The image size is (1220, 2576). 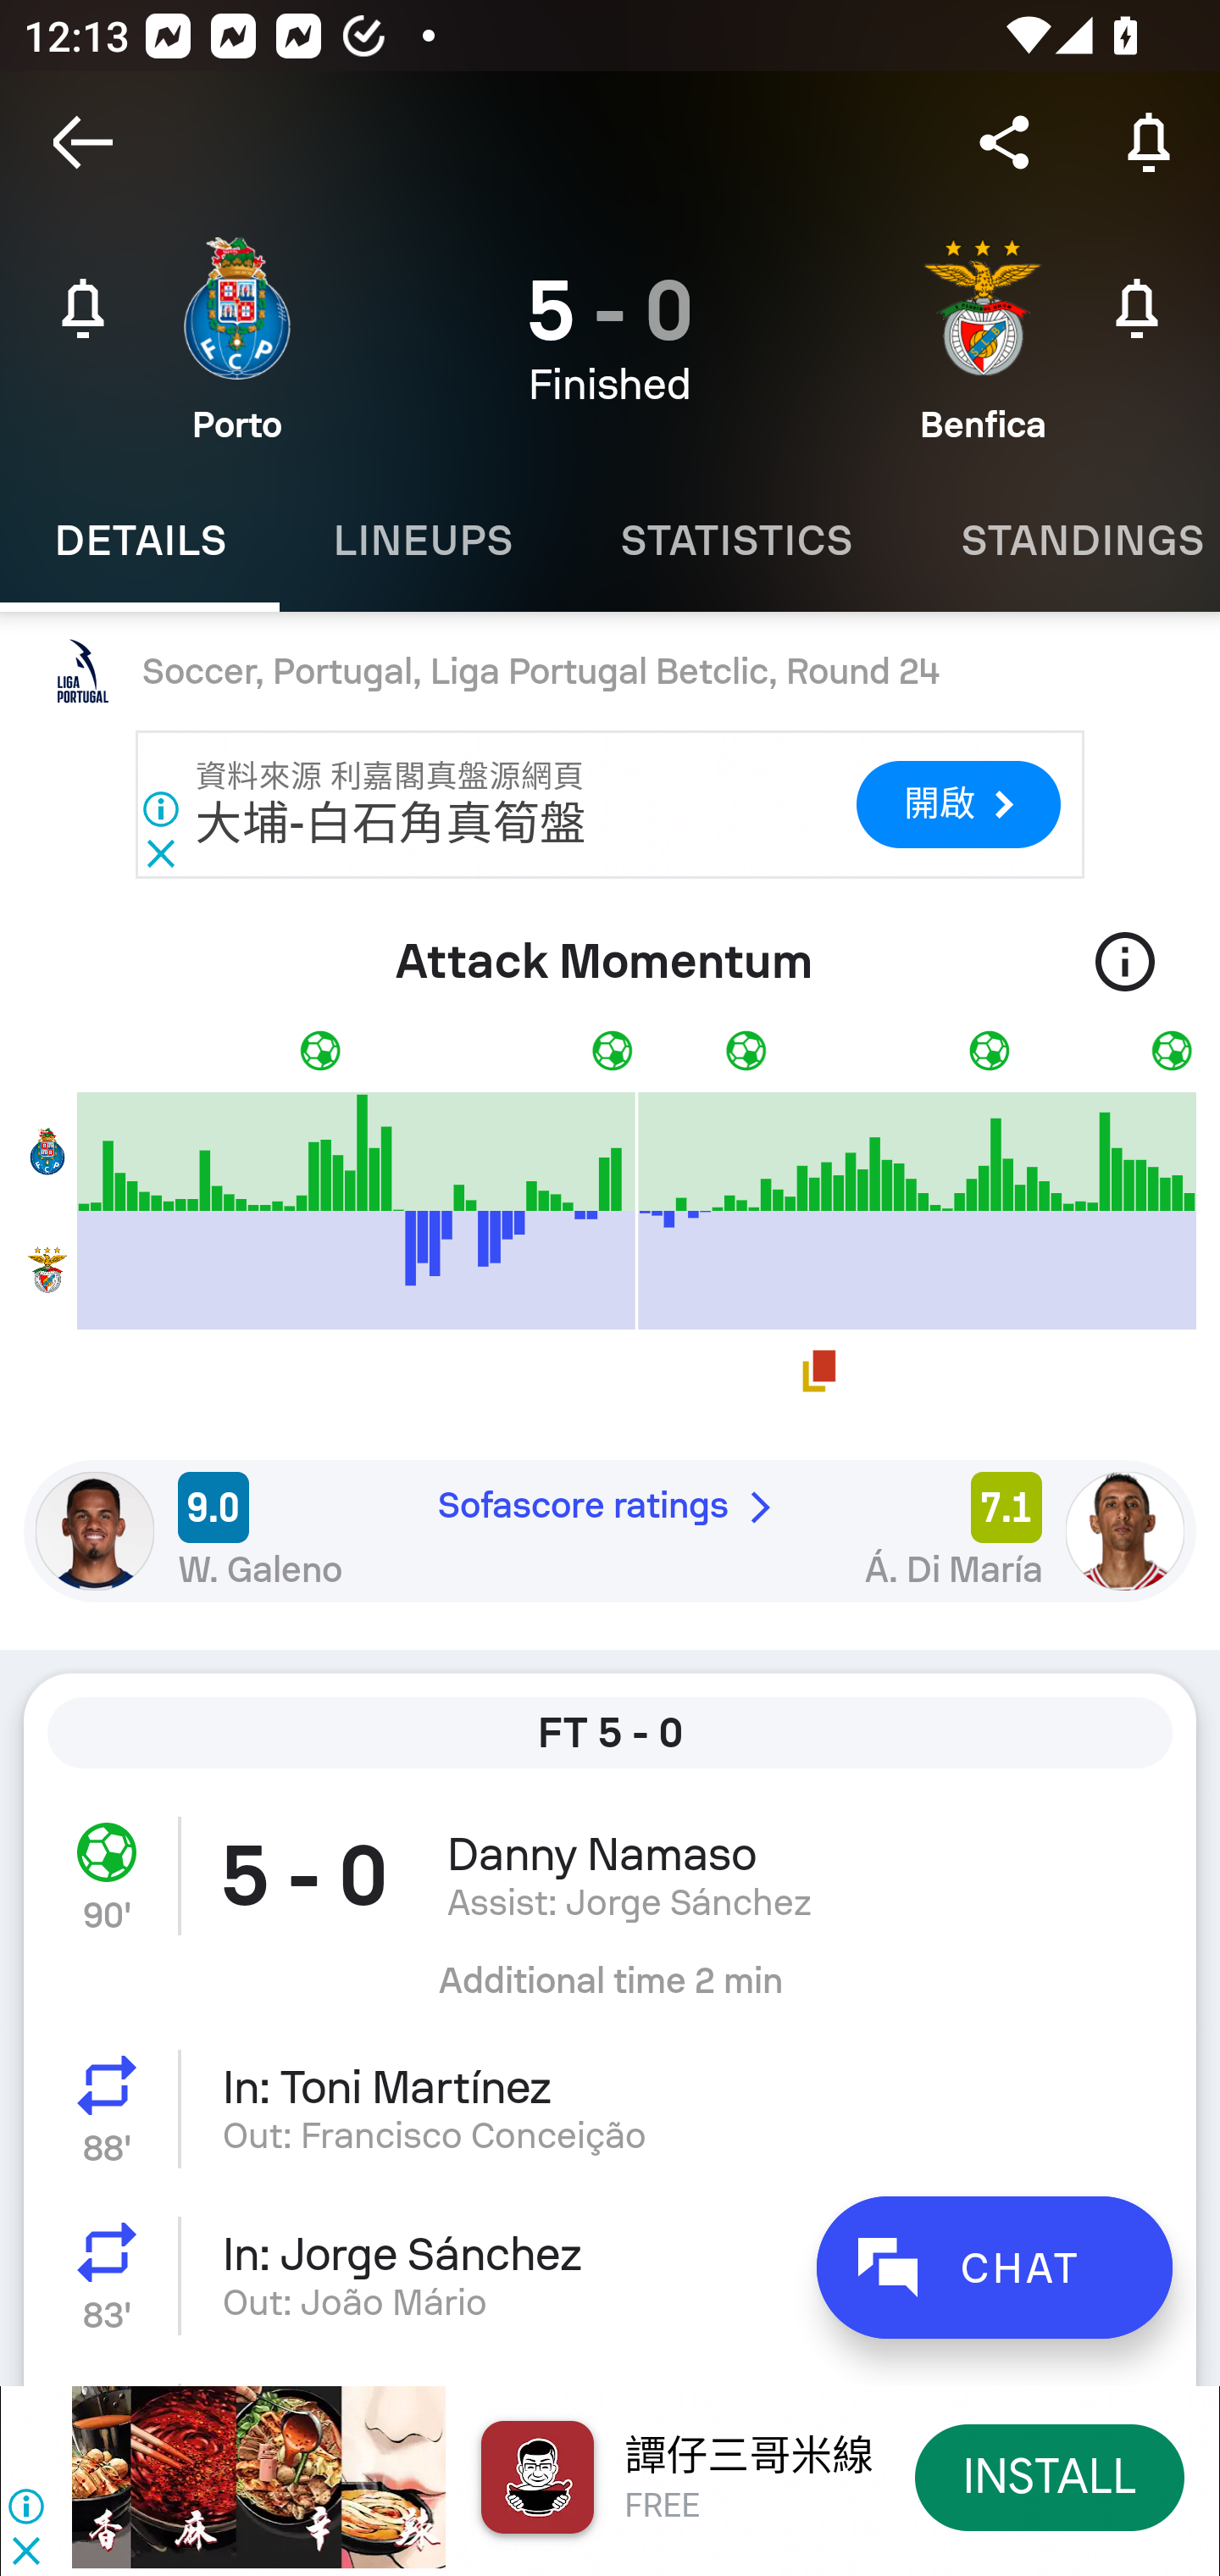 What do you see at coordinates (1062, 541) in the screenshot?
I see `Standings STANDINGS` at bounding box center [1062, 541].